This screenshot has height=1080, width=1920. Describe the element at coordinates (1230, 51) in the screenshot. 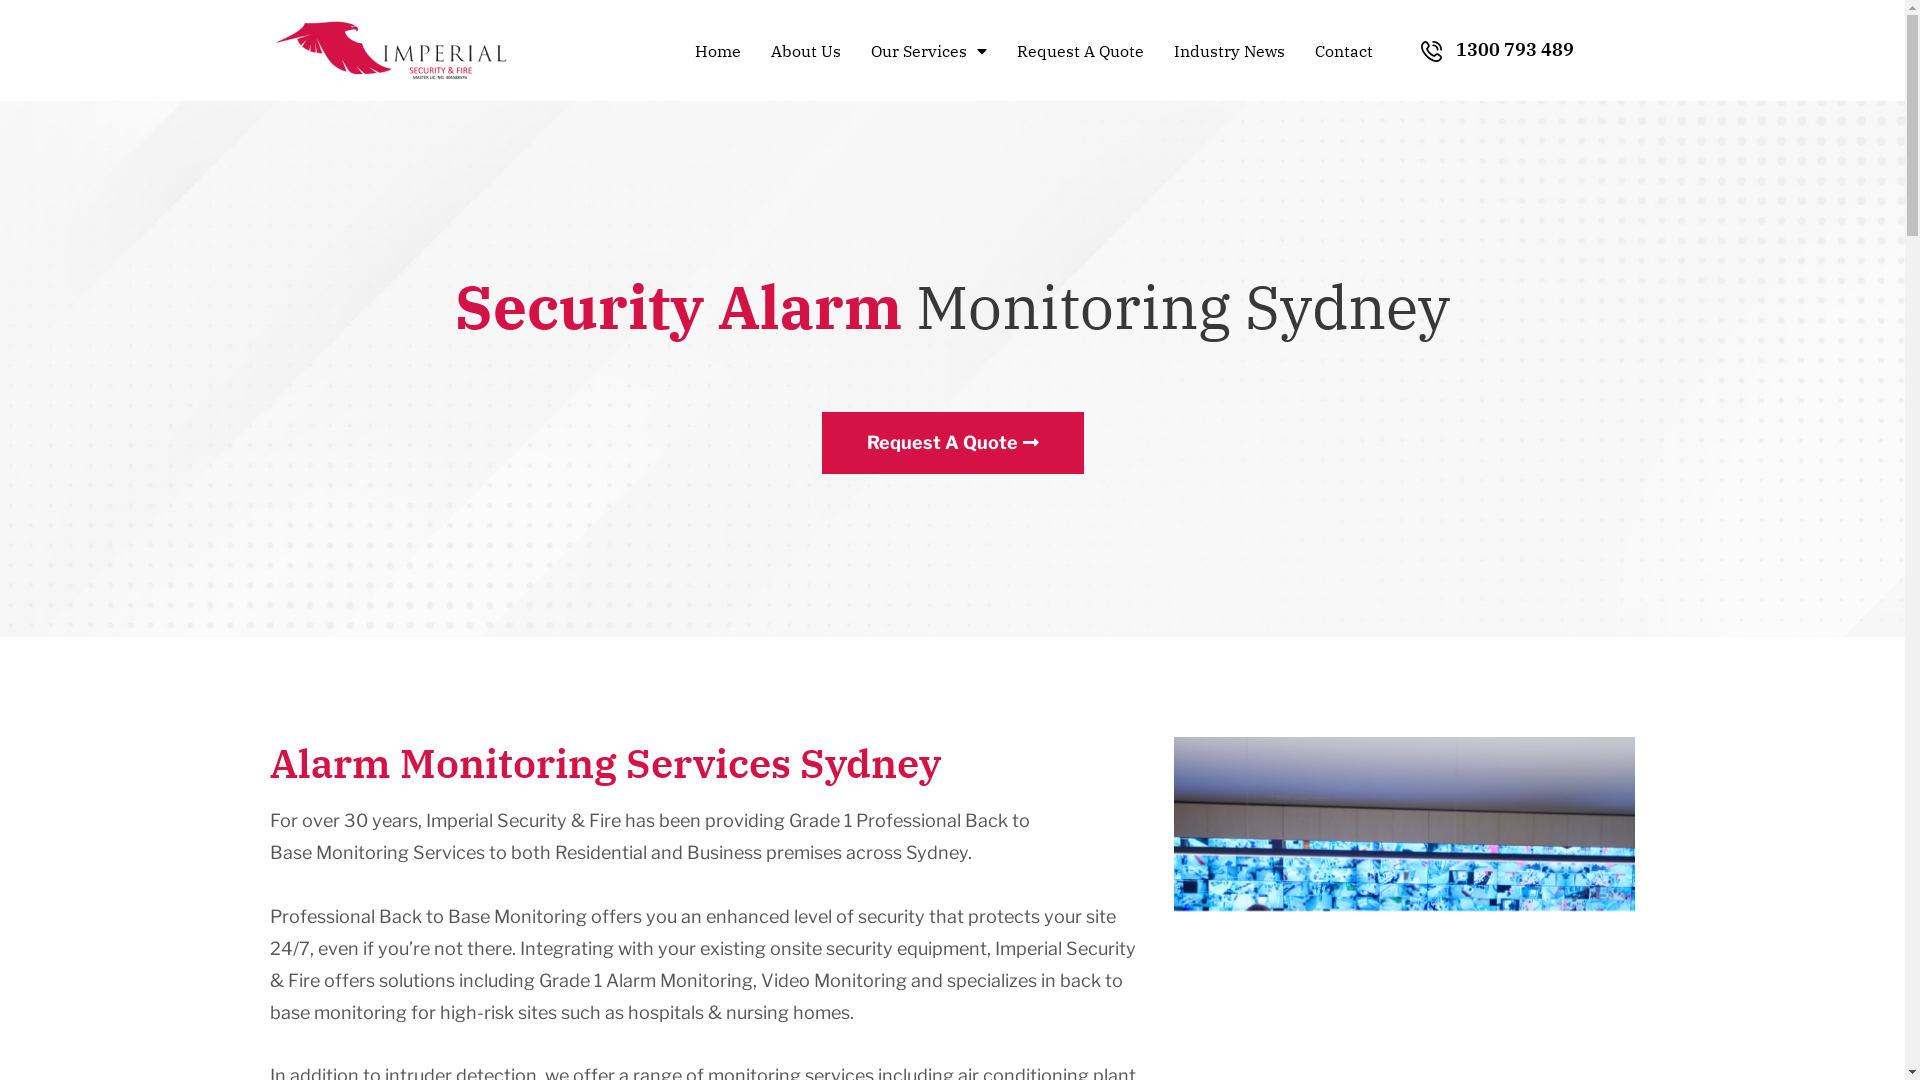

I see `Industry News` at that location.